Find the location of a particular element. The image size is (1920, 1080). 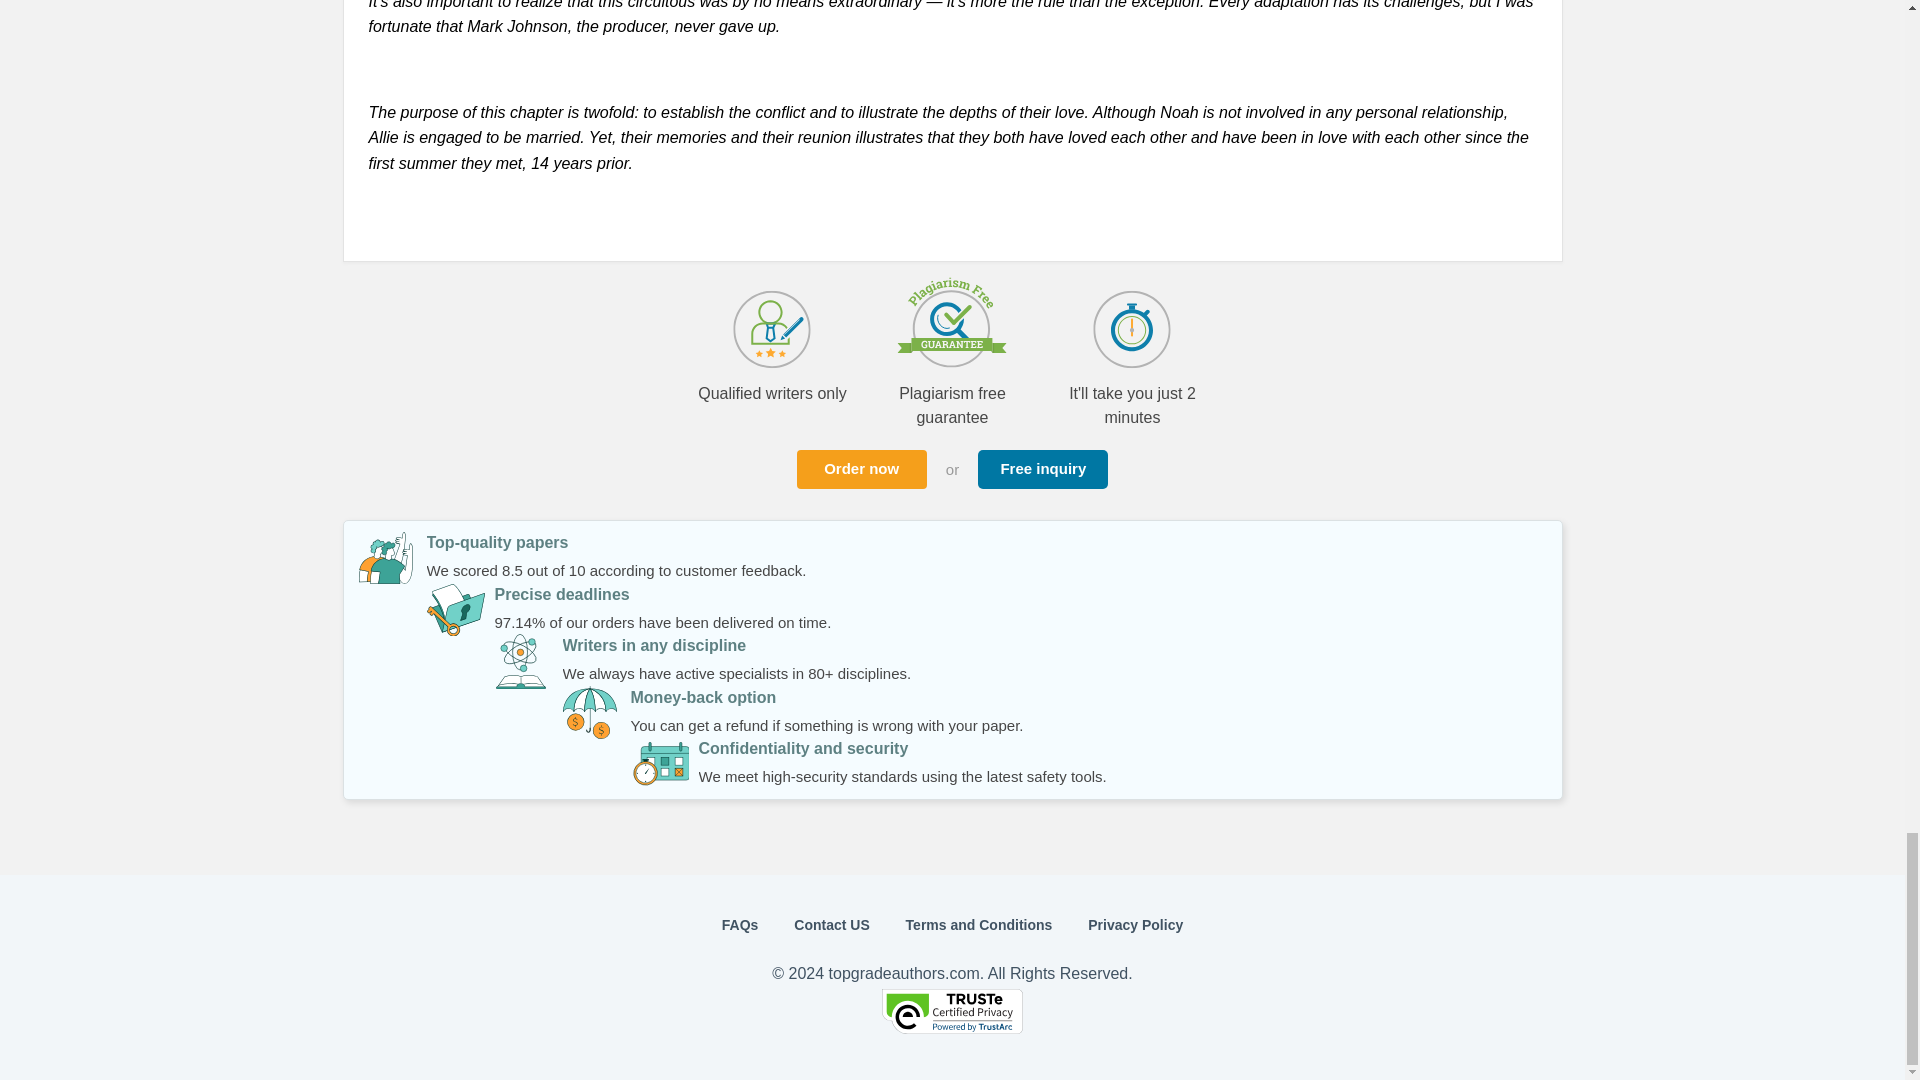

Free inquiry is located at coordinates (1042, 470).